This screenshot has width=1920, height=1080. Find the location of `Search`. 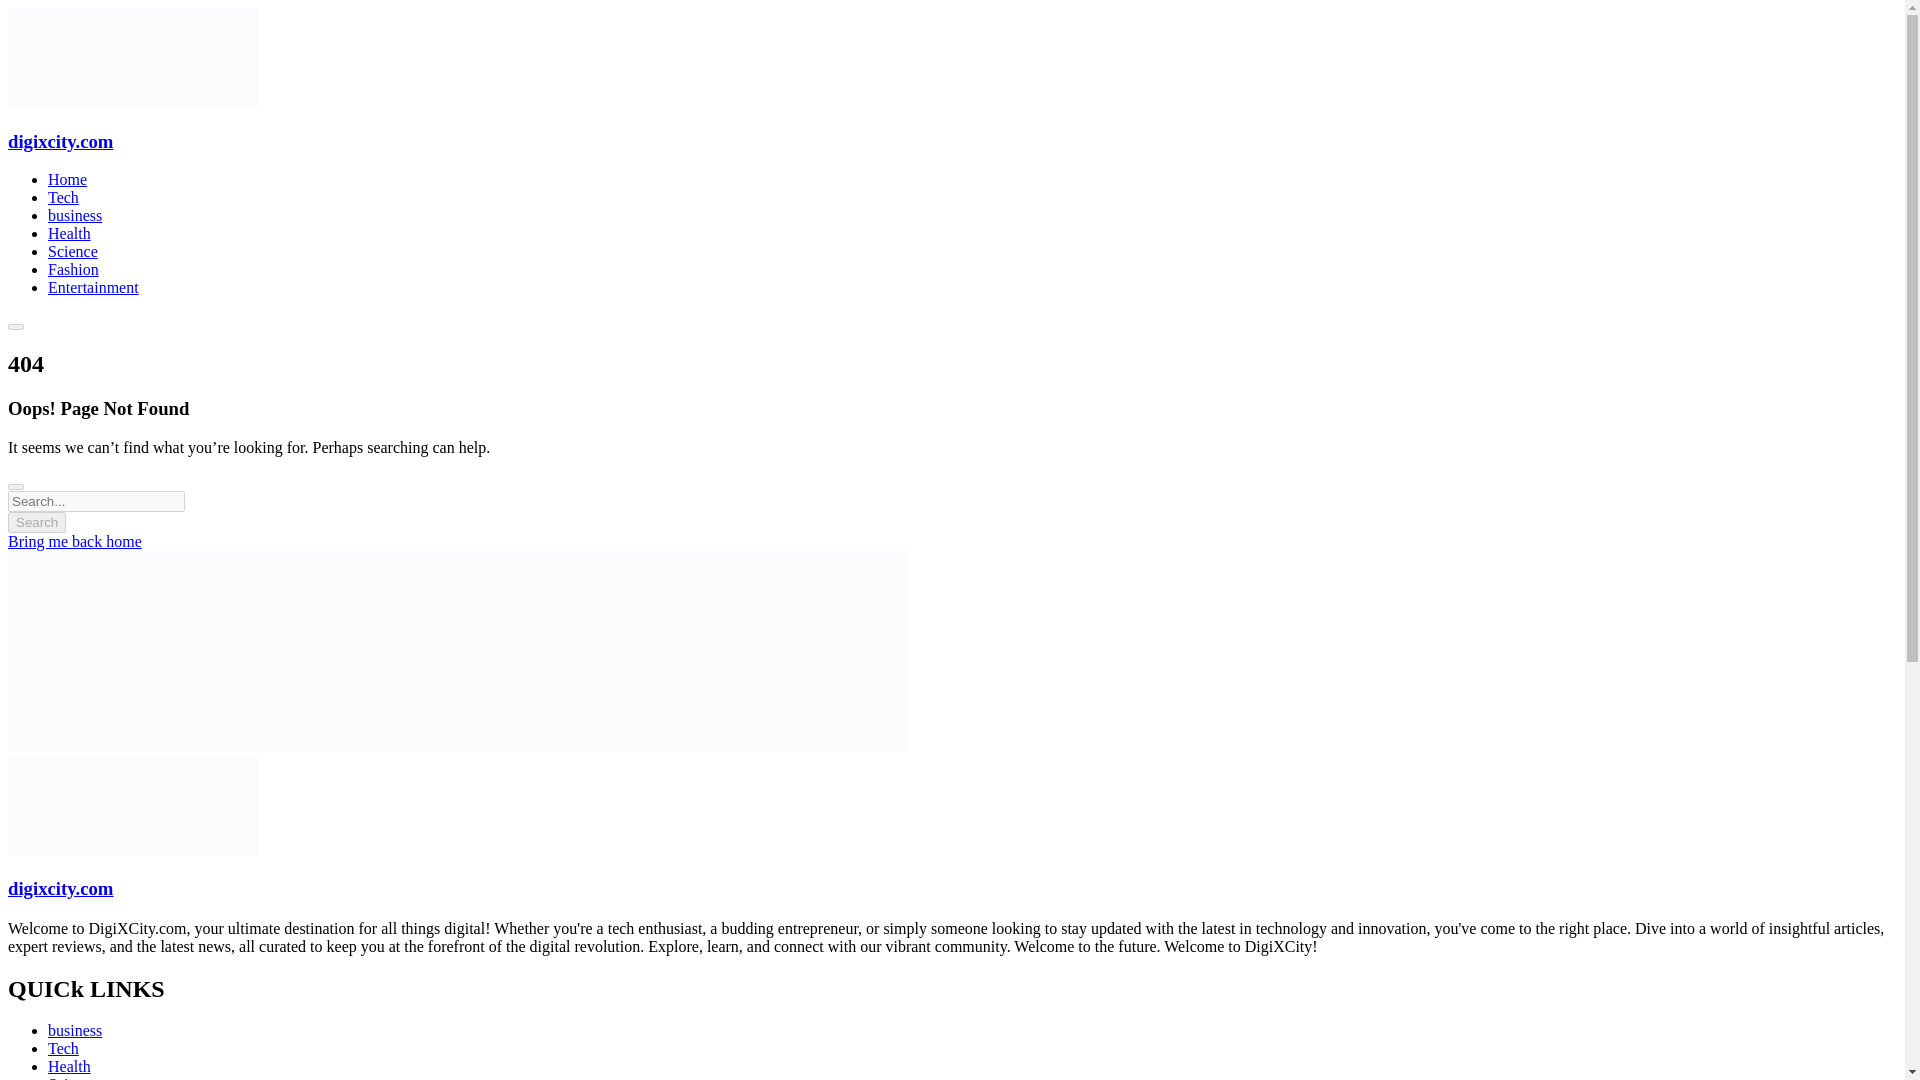

Search is located at coordinates (36, 522).